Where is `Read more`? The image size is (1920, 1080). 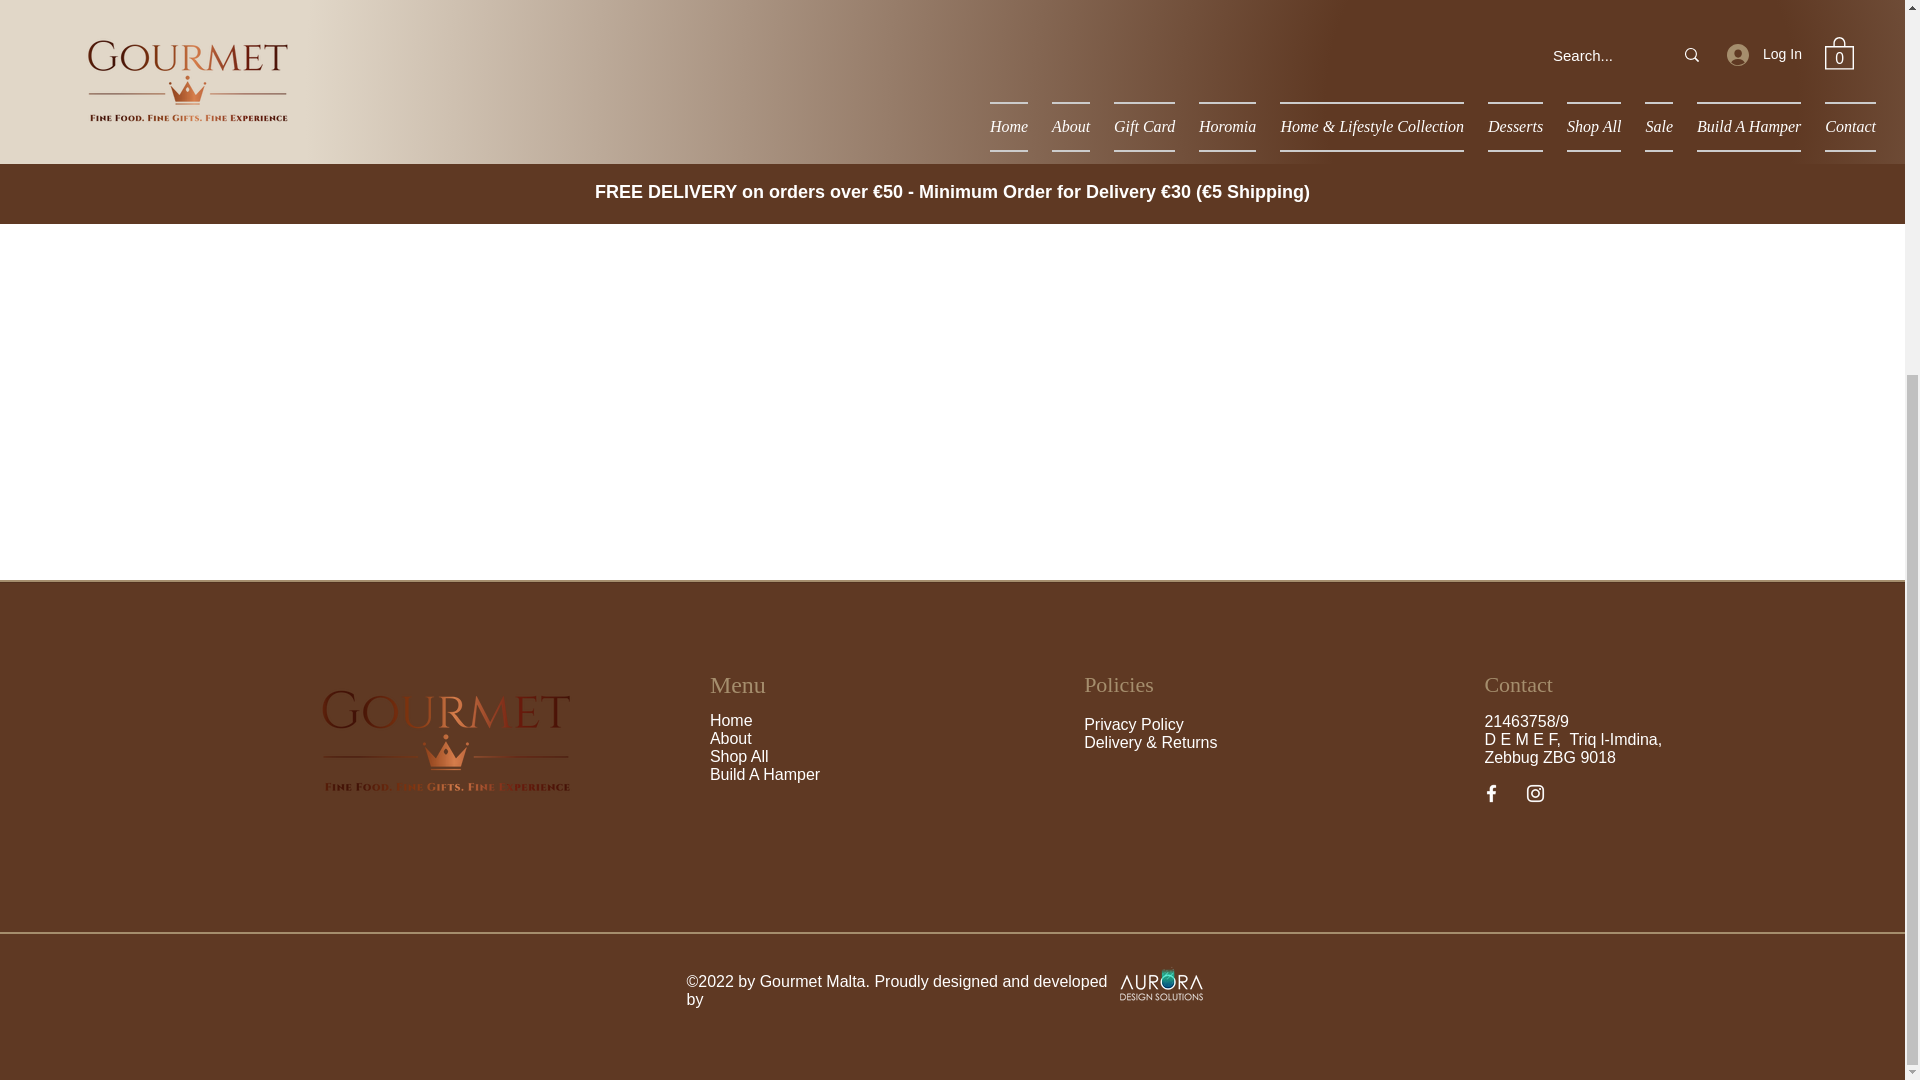
Read more is located at coordinates (1261, 32).